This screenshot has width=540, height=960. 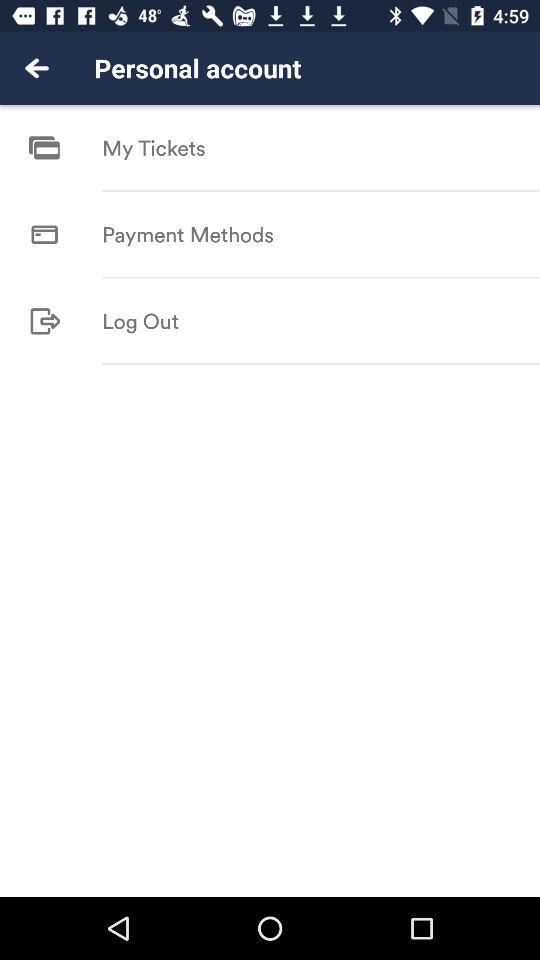 What do you see at coordinates (140, 320) in the screenshot?
I see `launch log out icon` at bounding box center [140, 320].